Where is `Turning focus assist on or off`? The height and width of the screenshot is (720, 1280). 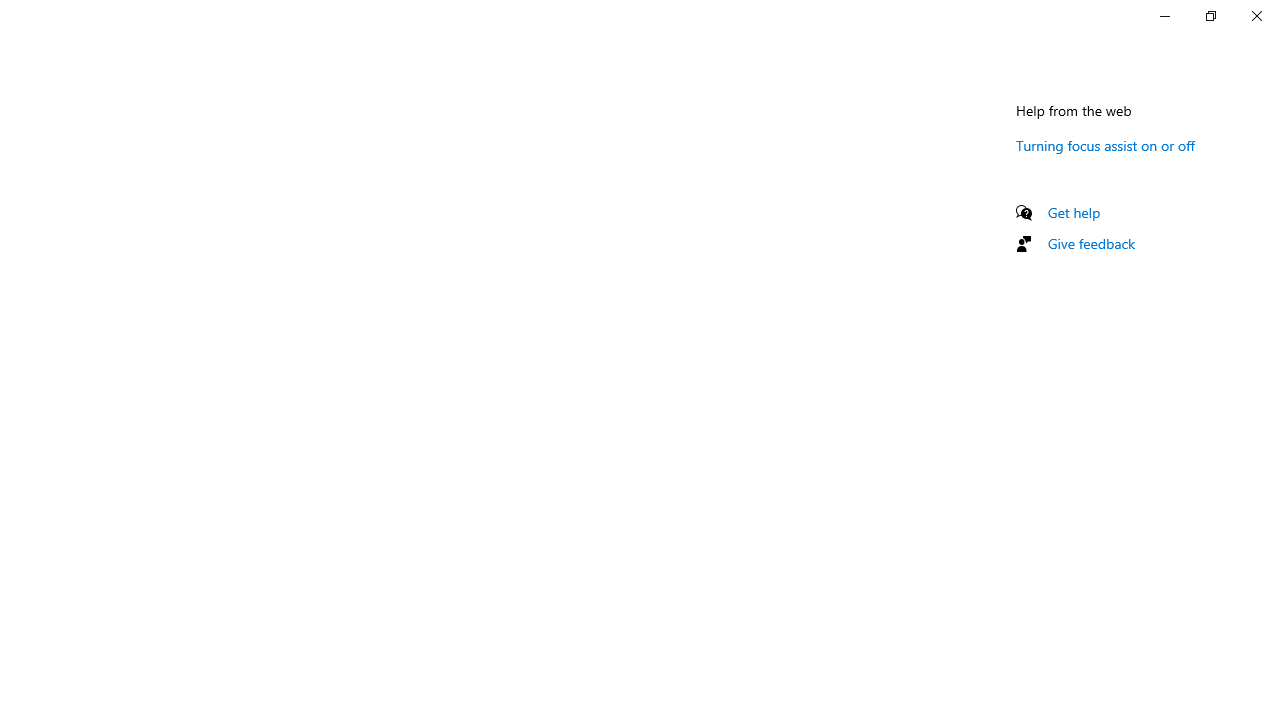 Turning focus assist on or off is located at coordinates (1106, 145).